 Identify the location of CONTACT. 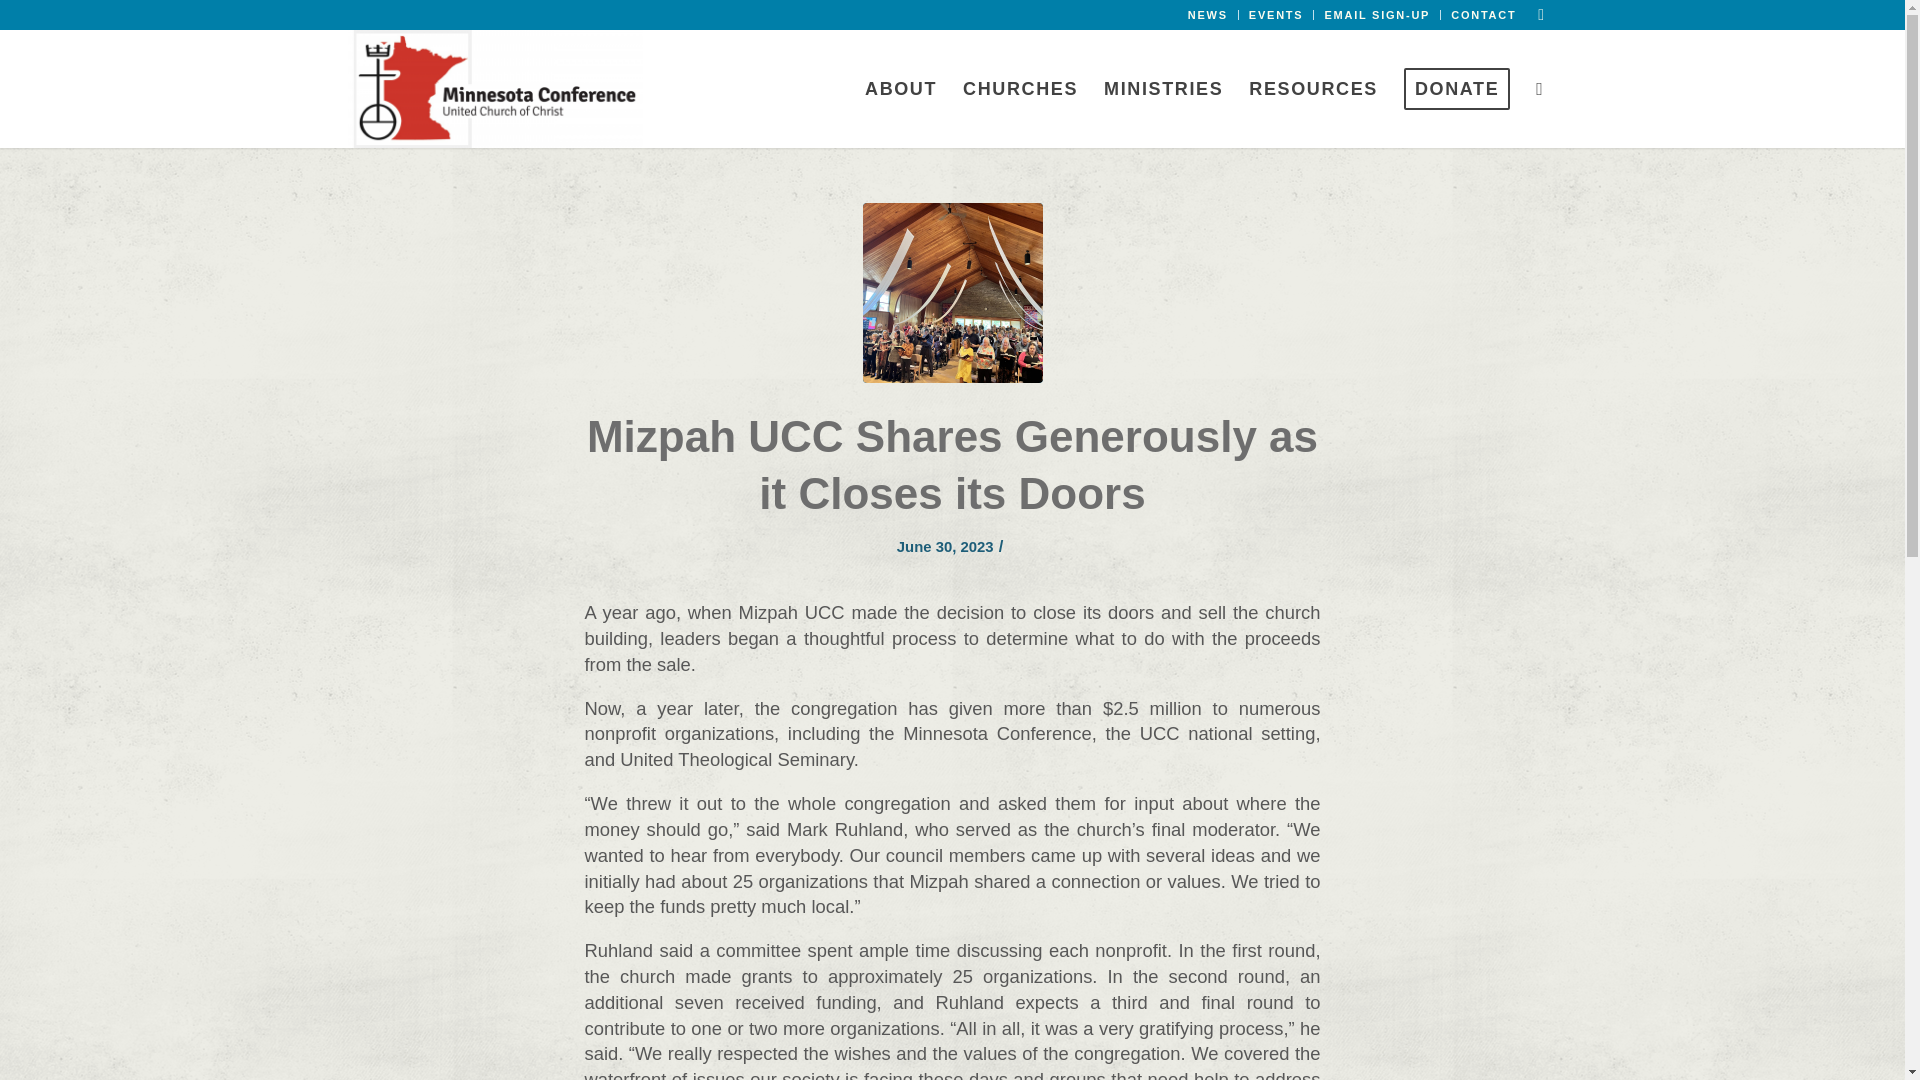
(1484, 15).